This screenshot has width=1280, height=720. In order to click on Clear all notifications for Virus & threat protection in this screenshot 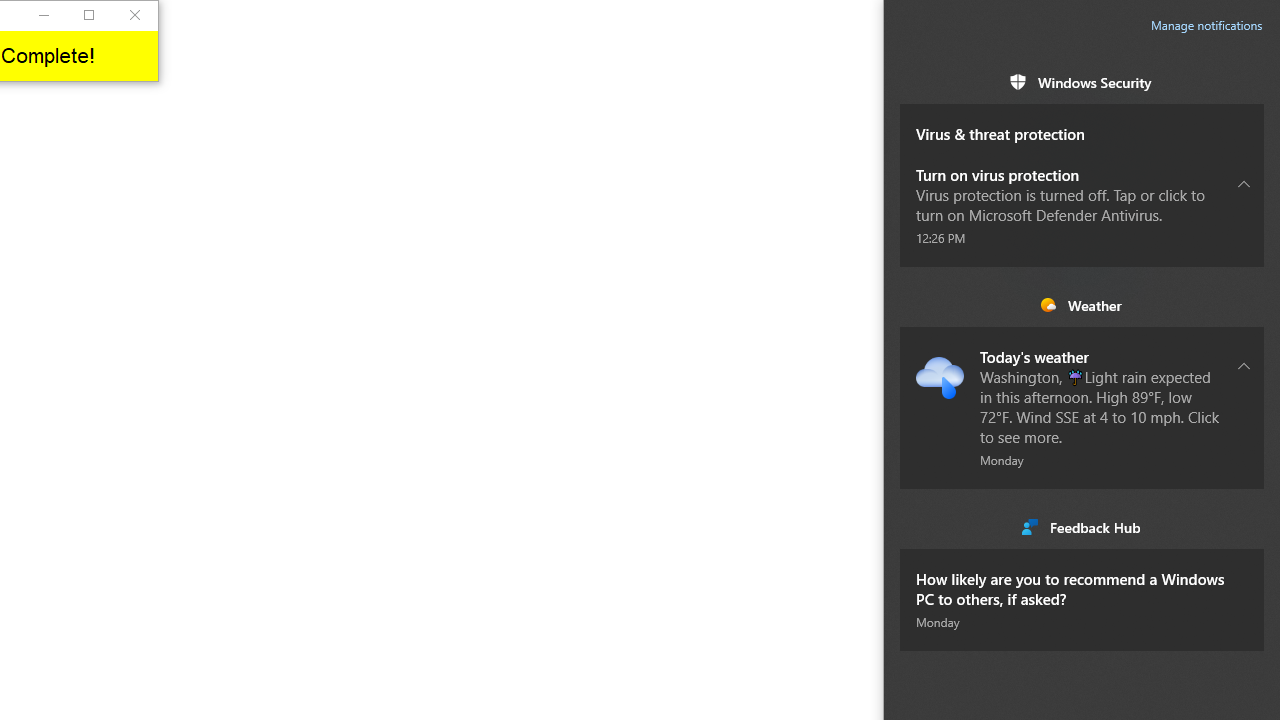, I will do `click(1244, 123)`.